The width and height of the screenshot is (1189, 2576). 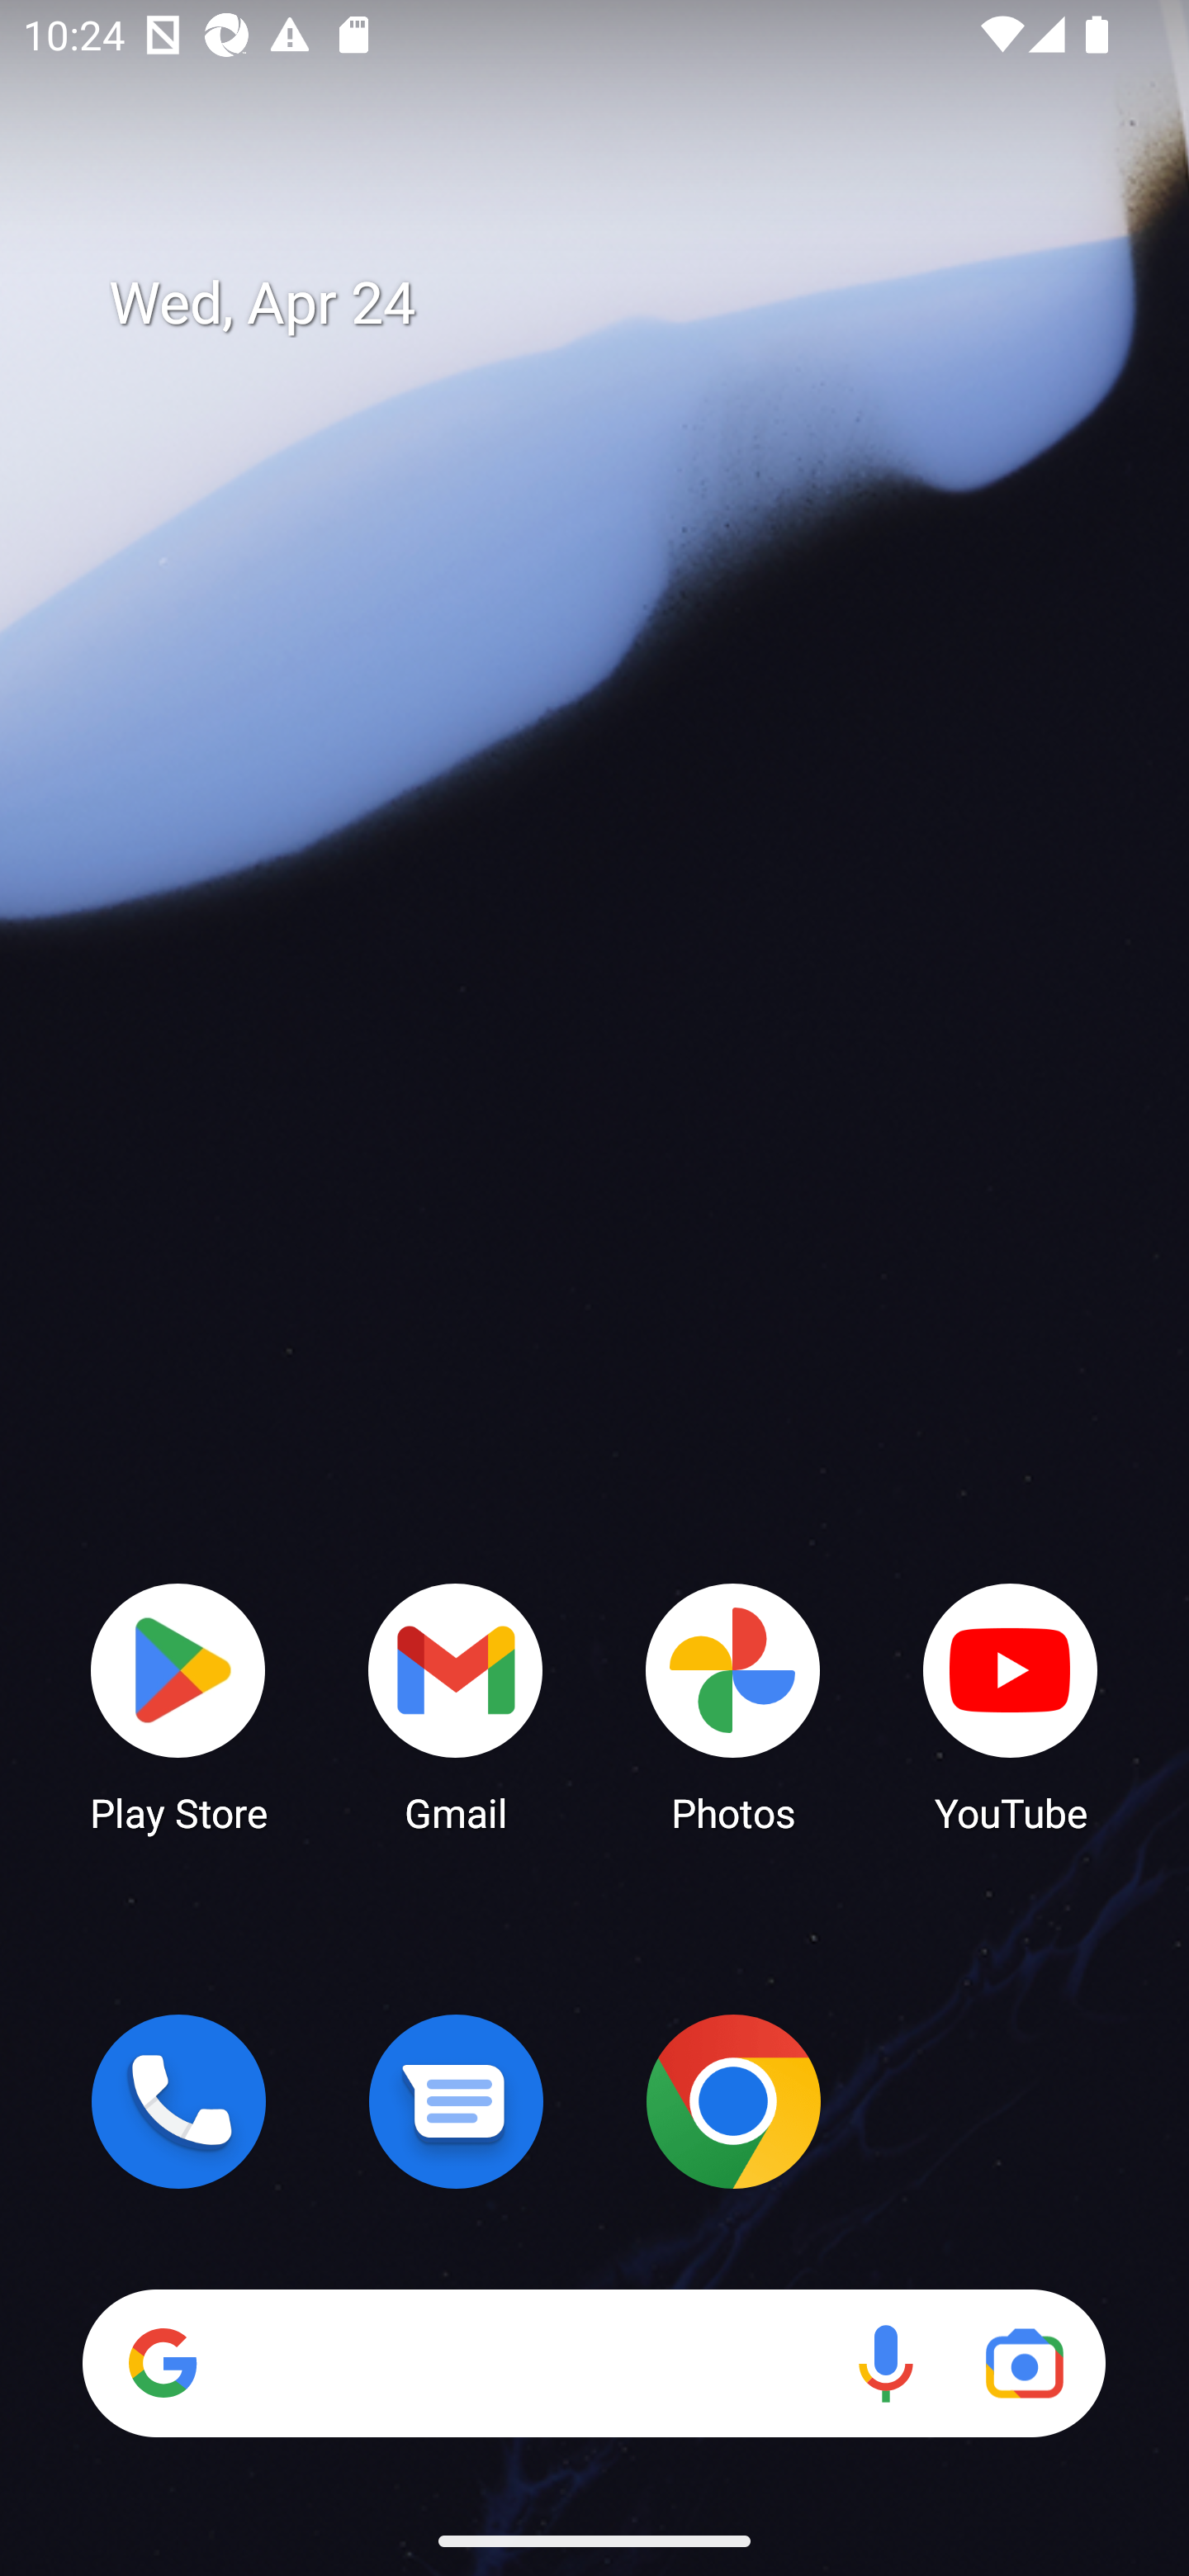 I want to click on Photos, so click(x=733, y=1706).